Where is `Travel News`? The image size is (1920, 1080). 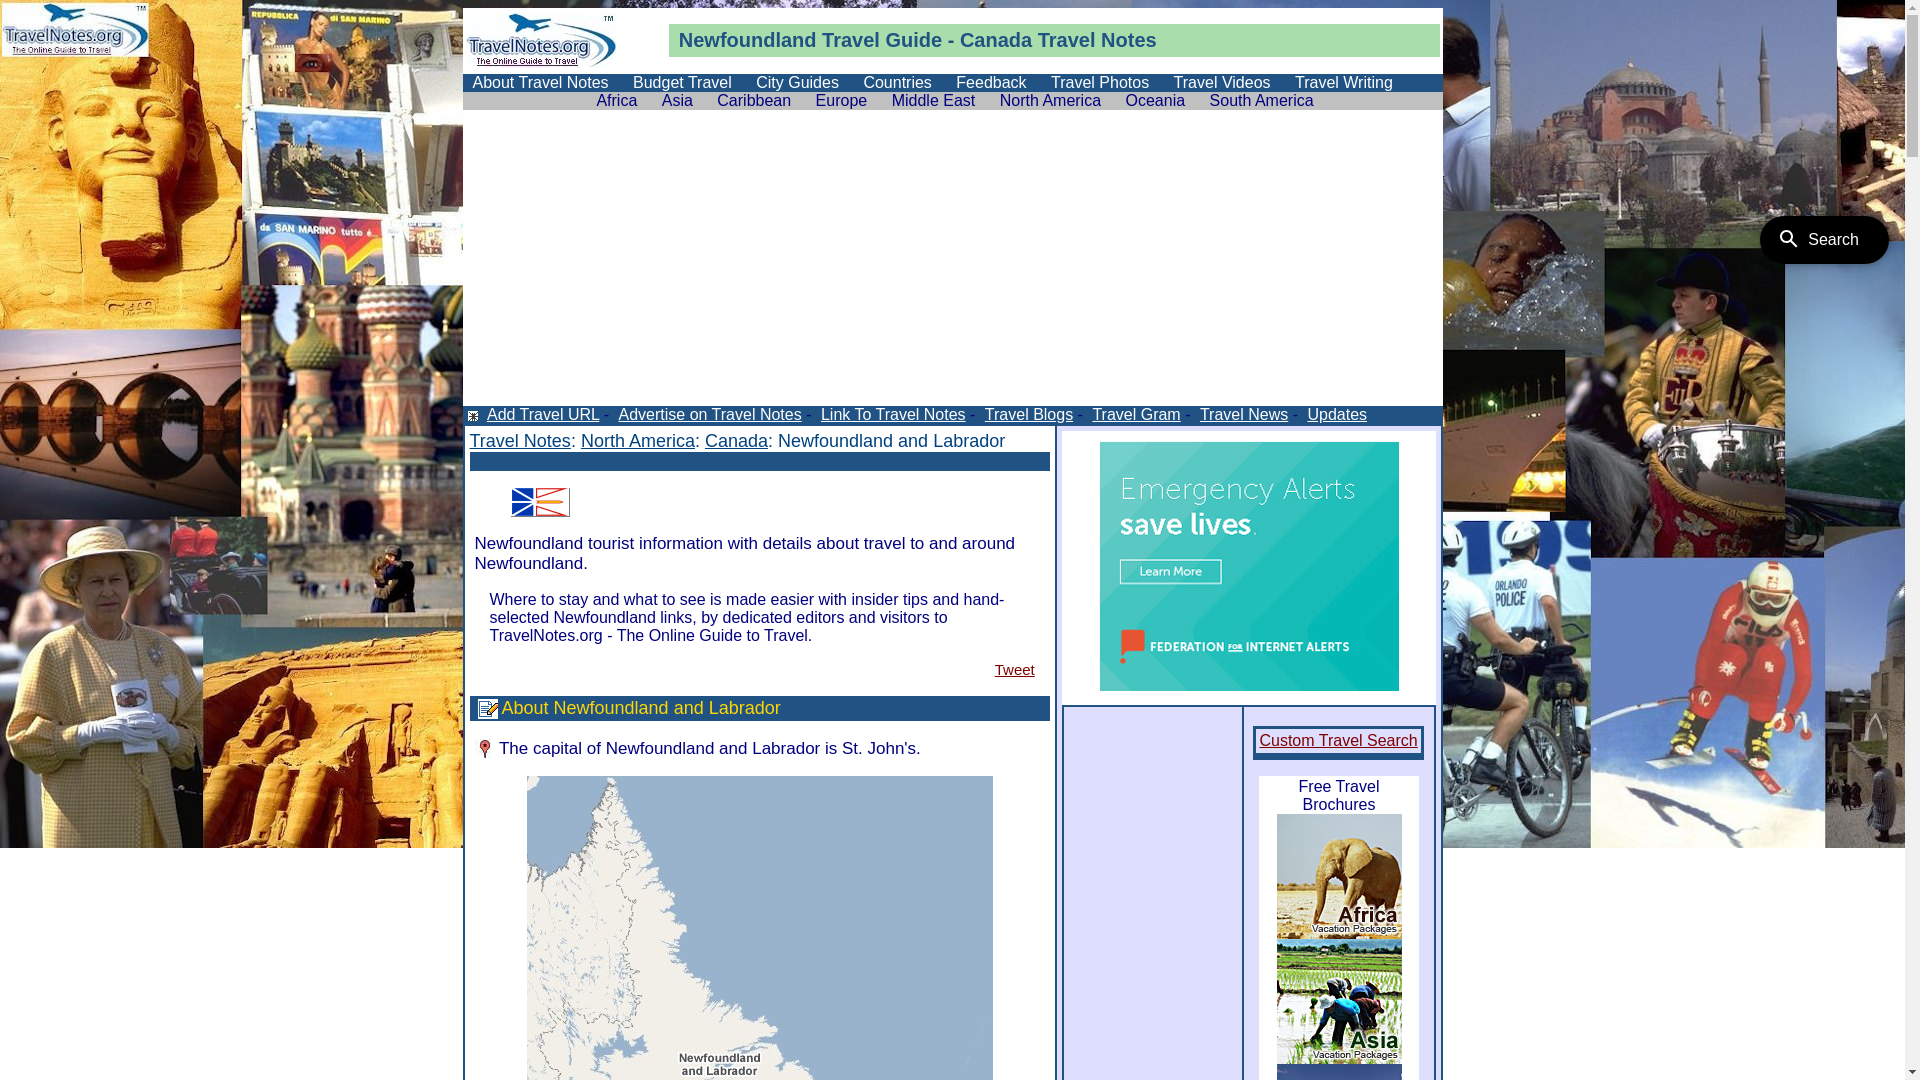 Travel News is located at coordinates (1242, 414).